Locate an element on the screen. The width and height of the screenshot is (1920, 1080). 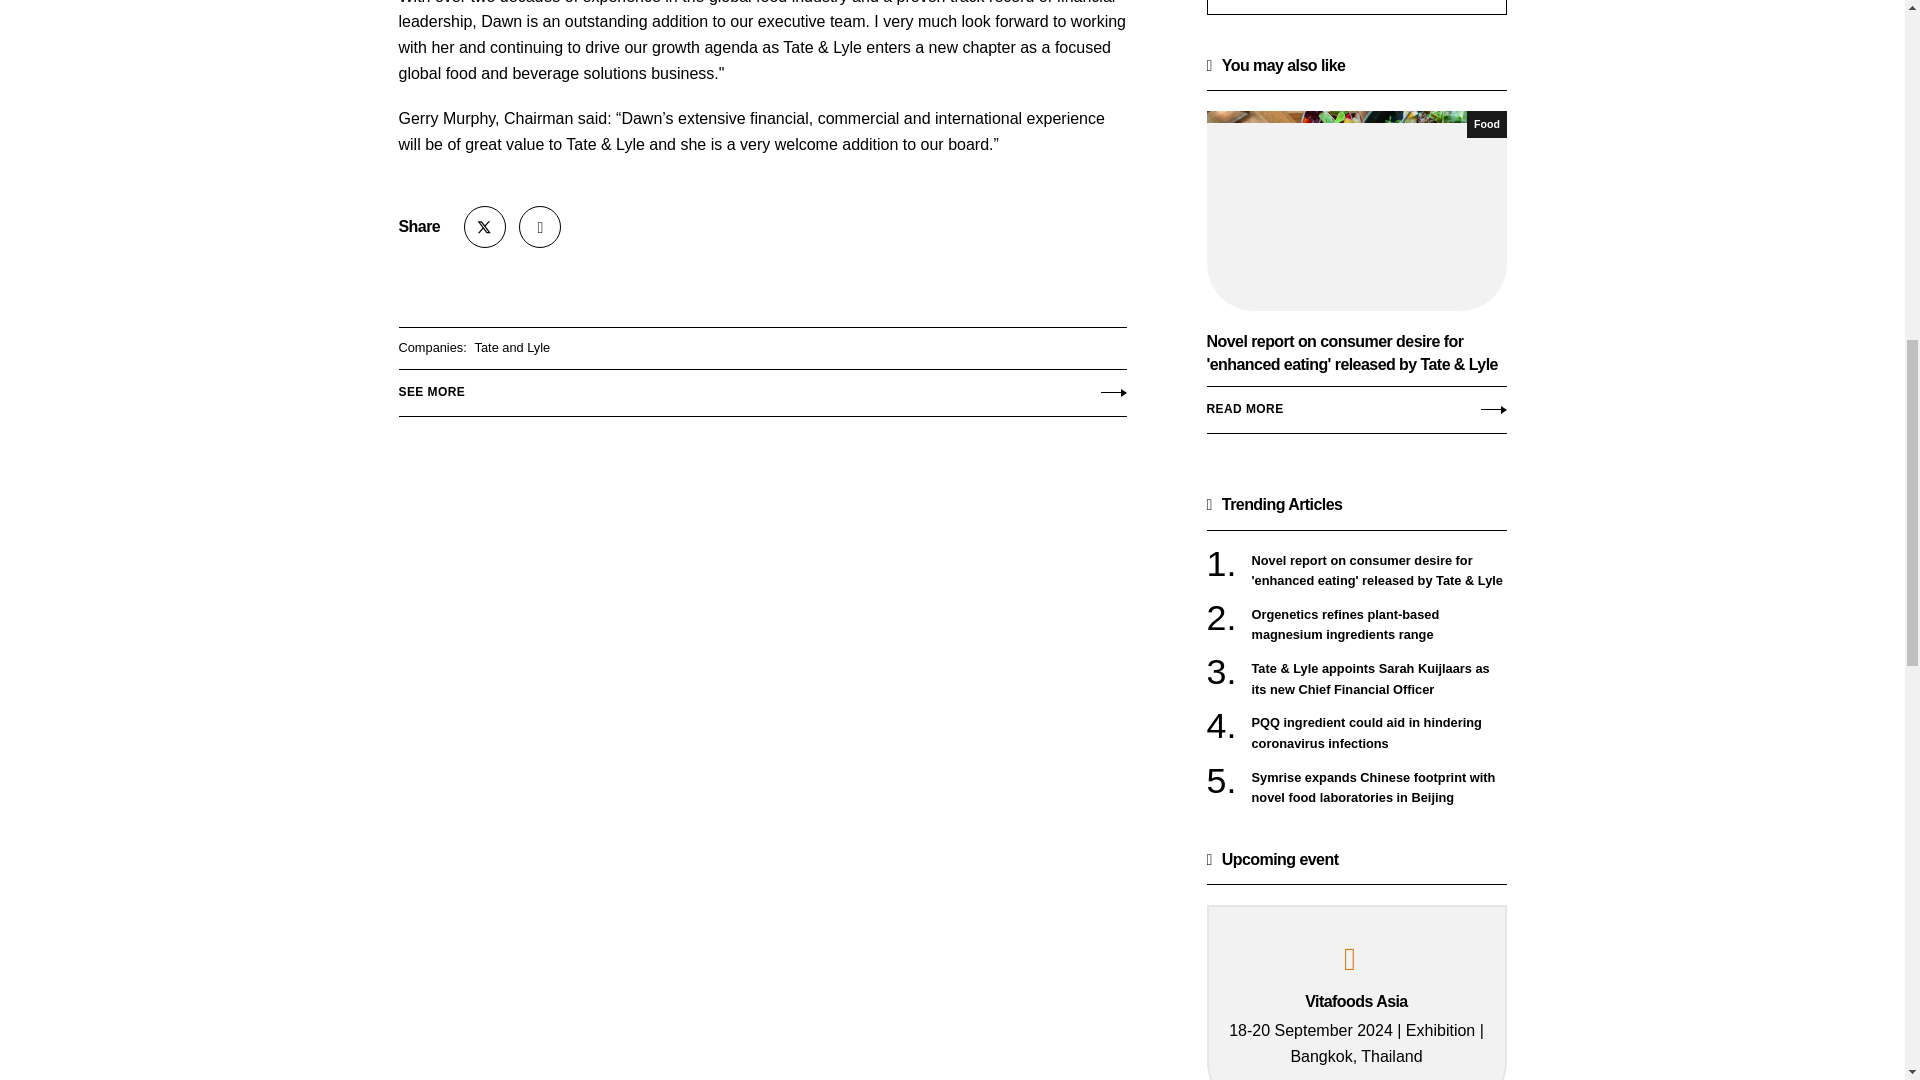
SEE MORE is located at coordinates (761, 388).